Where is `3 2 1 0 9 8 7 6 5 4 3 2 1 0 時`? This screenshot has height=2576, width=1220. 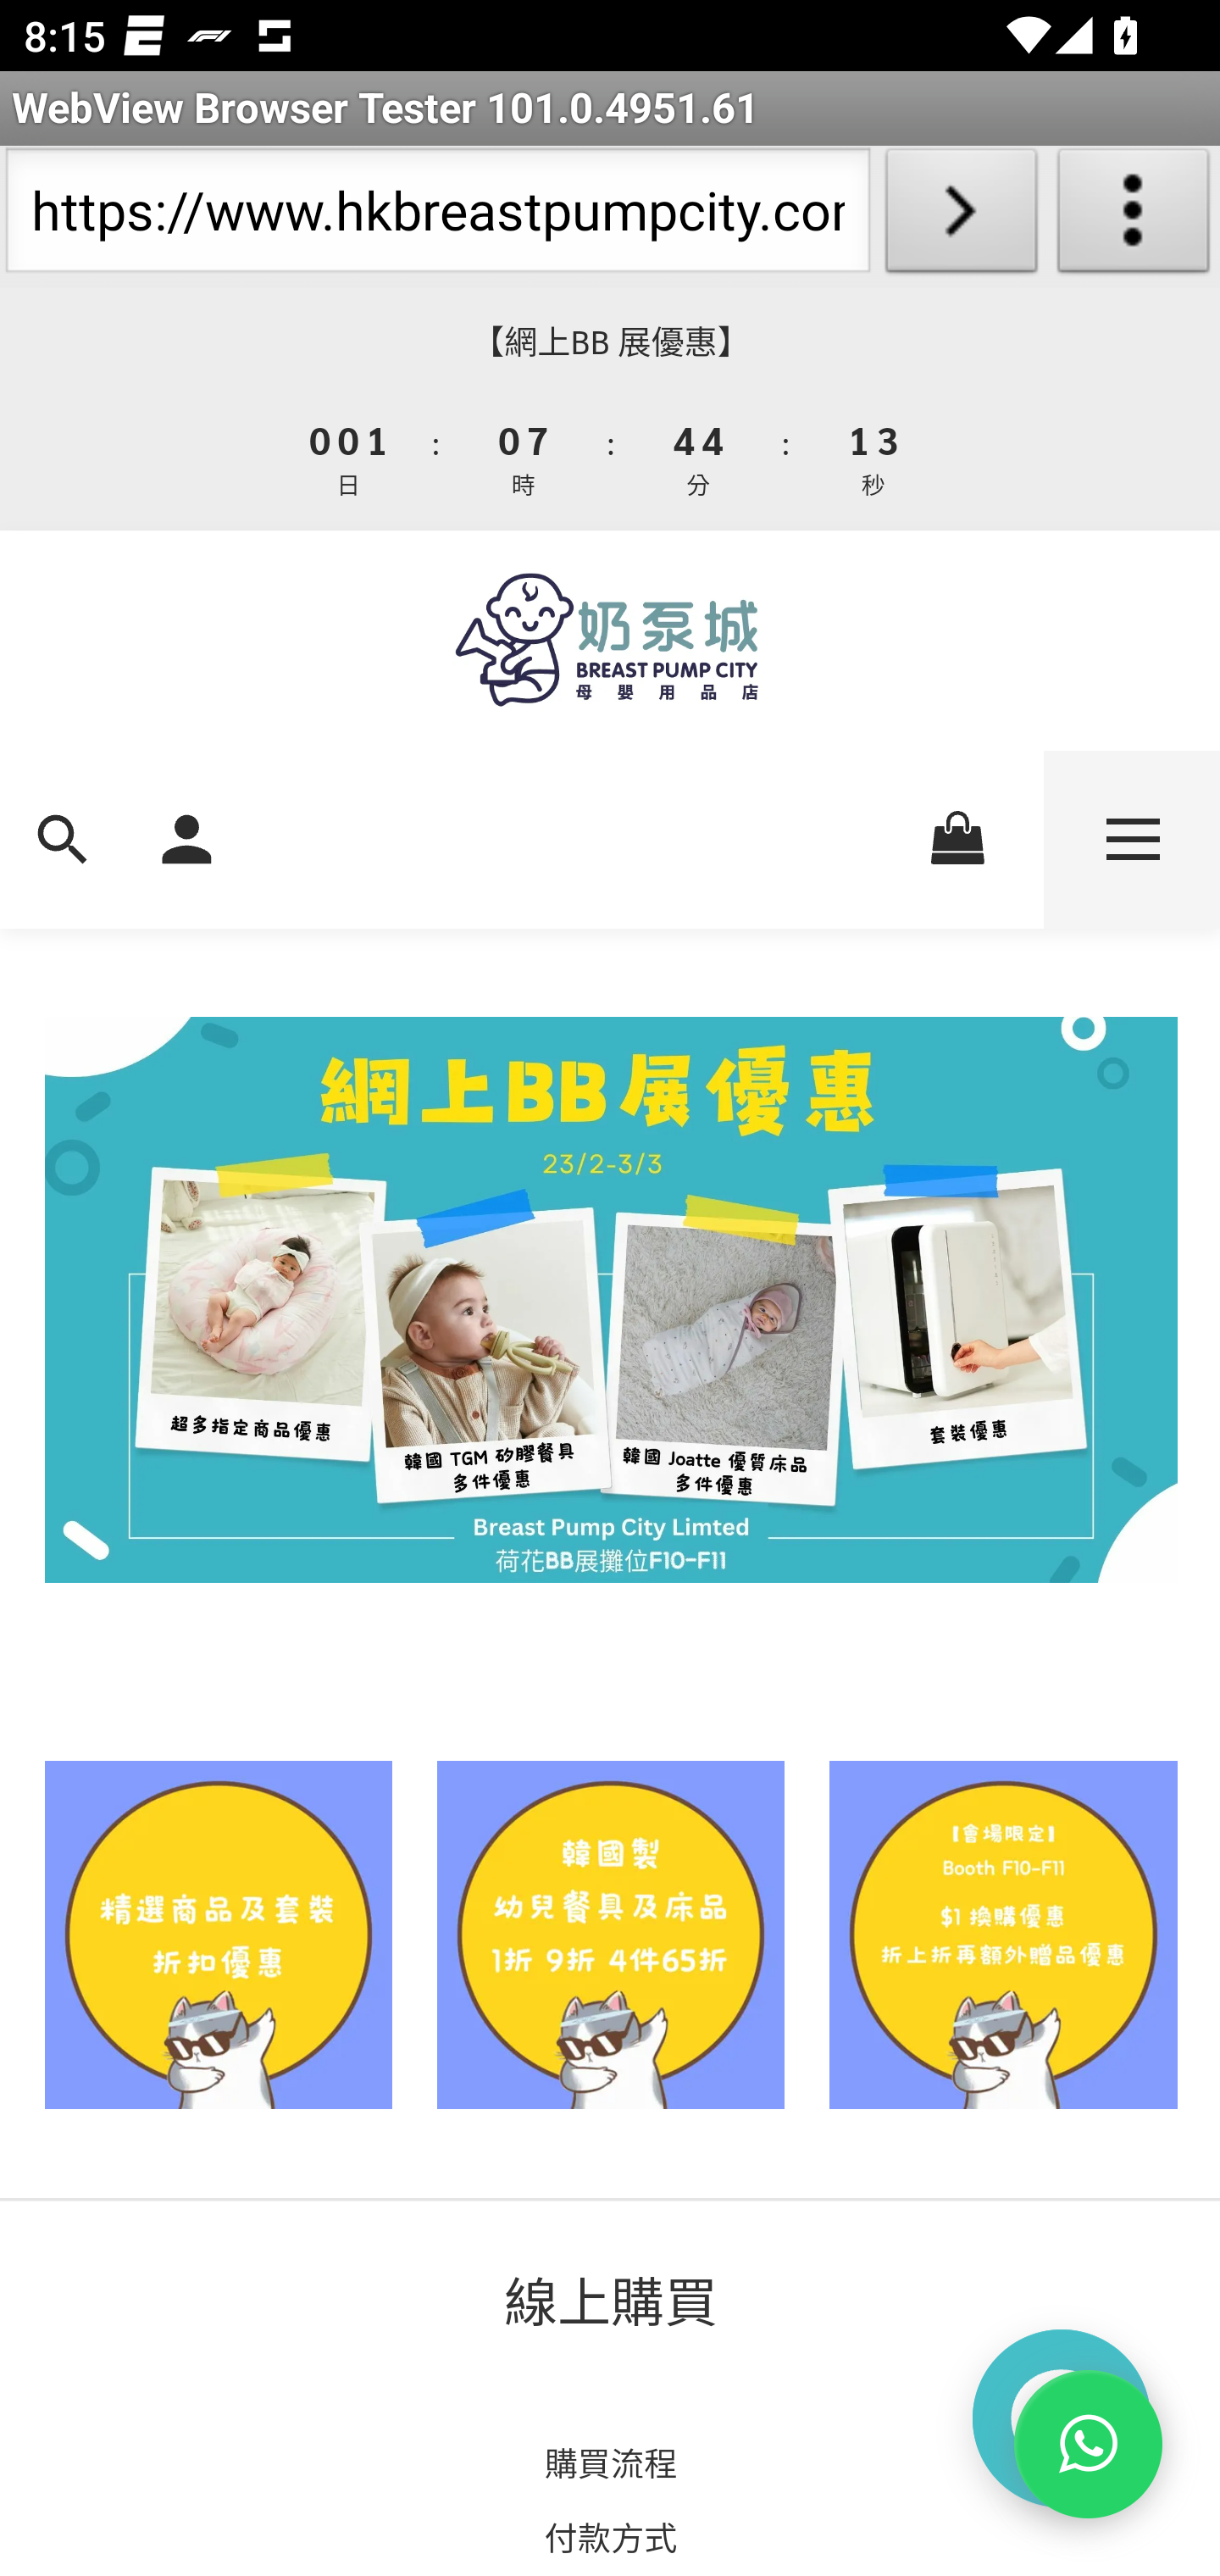 3 2 1 0 9 8 7 6 5 4 3 2 1 0 時 is located at coordinates (524, 457).